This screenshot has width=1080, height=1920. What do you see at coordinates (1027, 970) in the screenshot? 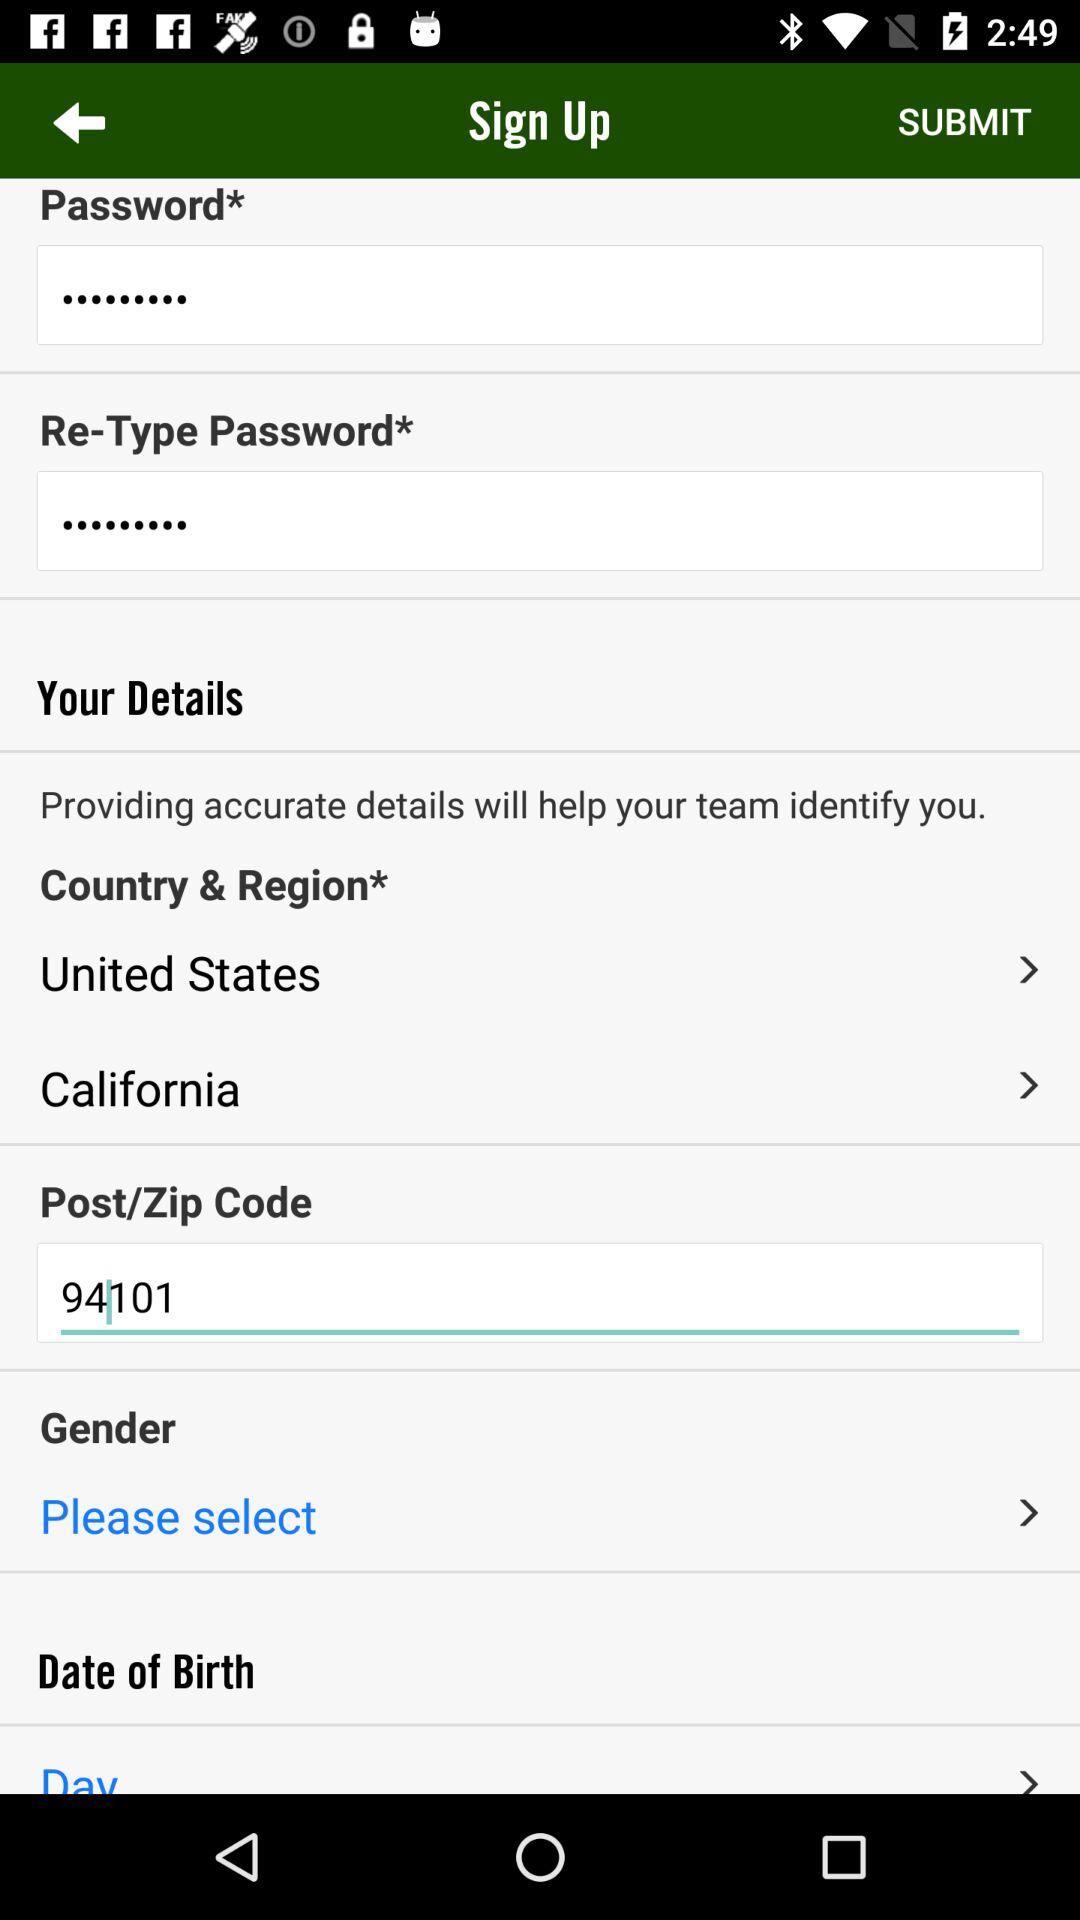
I see `select icon above california icon` at bounding box center [1027, 970].